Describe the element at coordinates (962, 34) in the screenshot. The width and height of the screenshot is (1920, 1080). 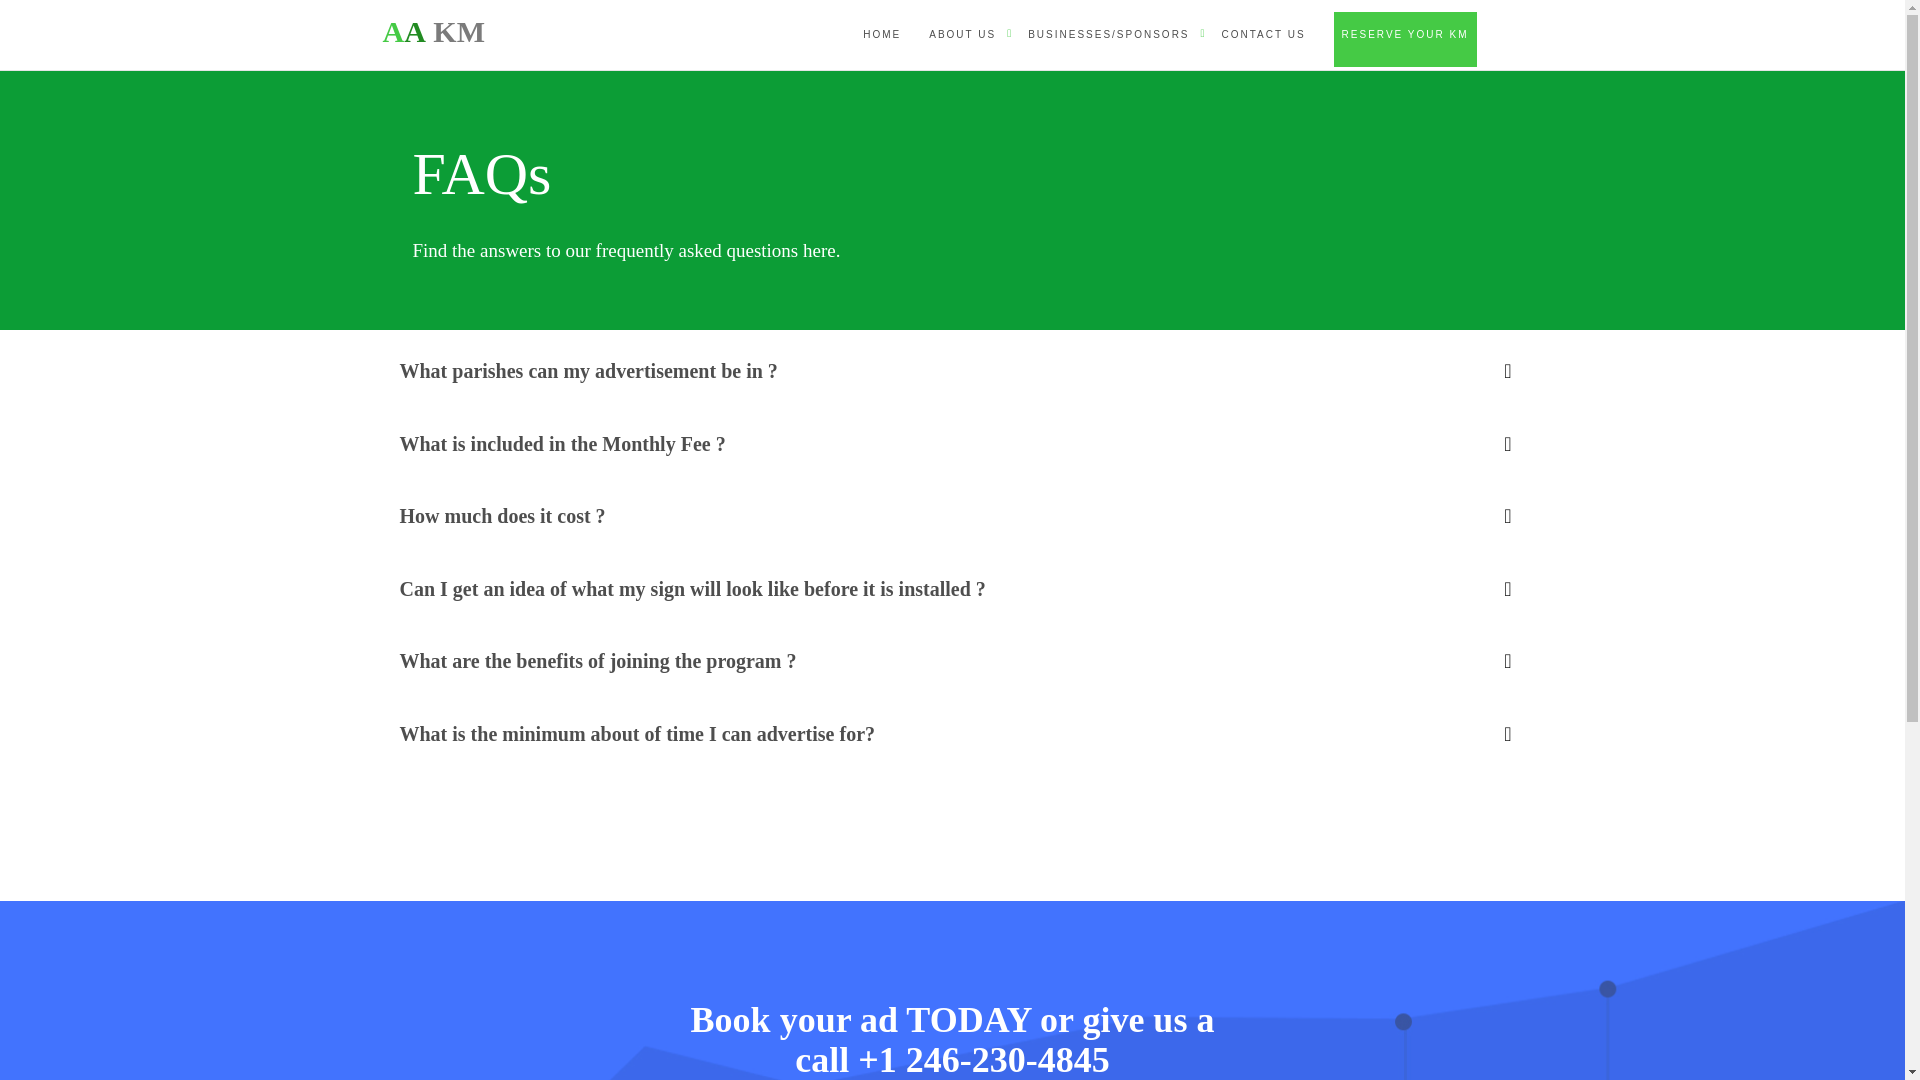
I see `About Us` at that location.